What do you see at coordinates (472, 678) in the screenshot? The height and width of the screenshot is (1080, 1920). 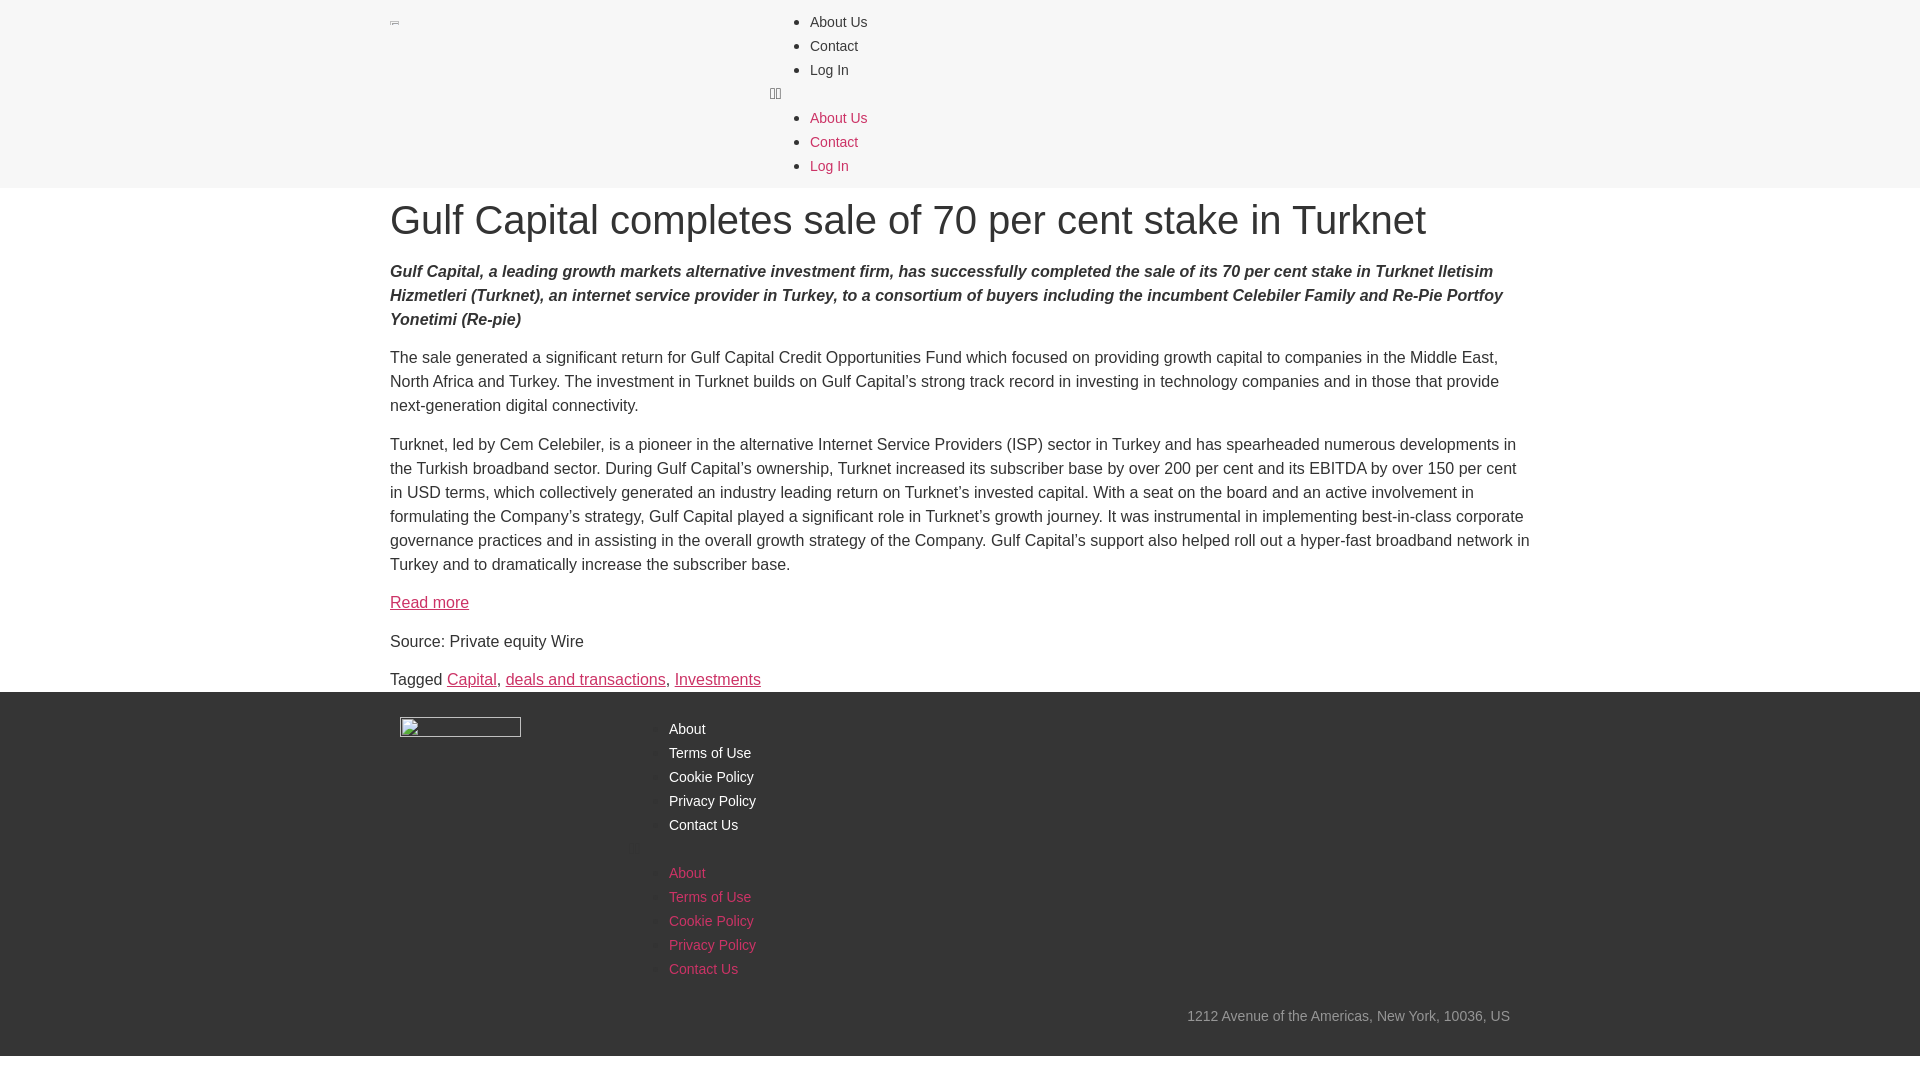 I see `Capital` at bounding box center [472, 678].